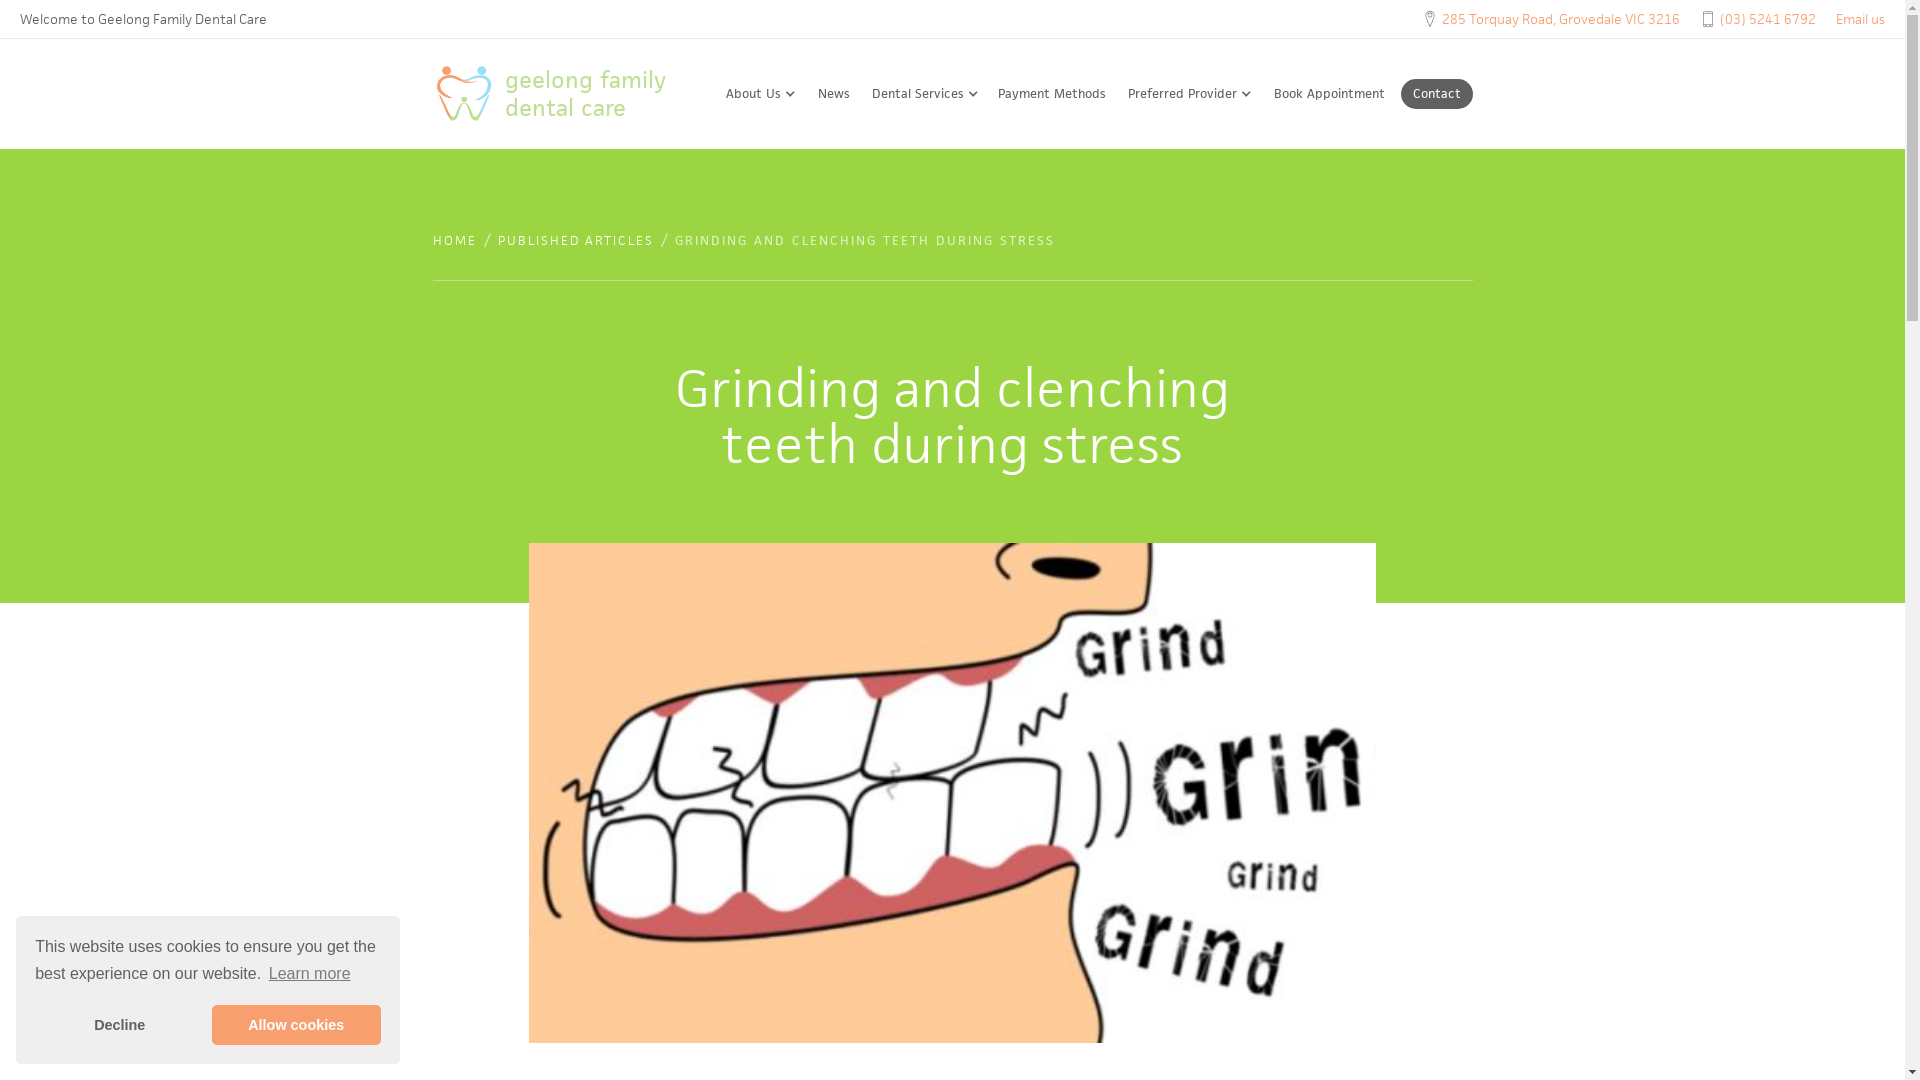 The image size is (1920, 1080). Describe the element at coordinates (568, 94) in the screenshot. I see `geelong family
dental care` at that location.